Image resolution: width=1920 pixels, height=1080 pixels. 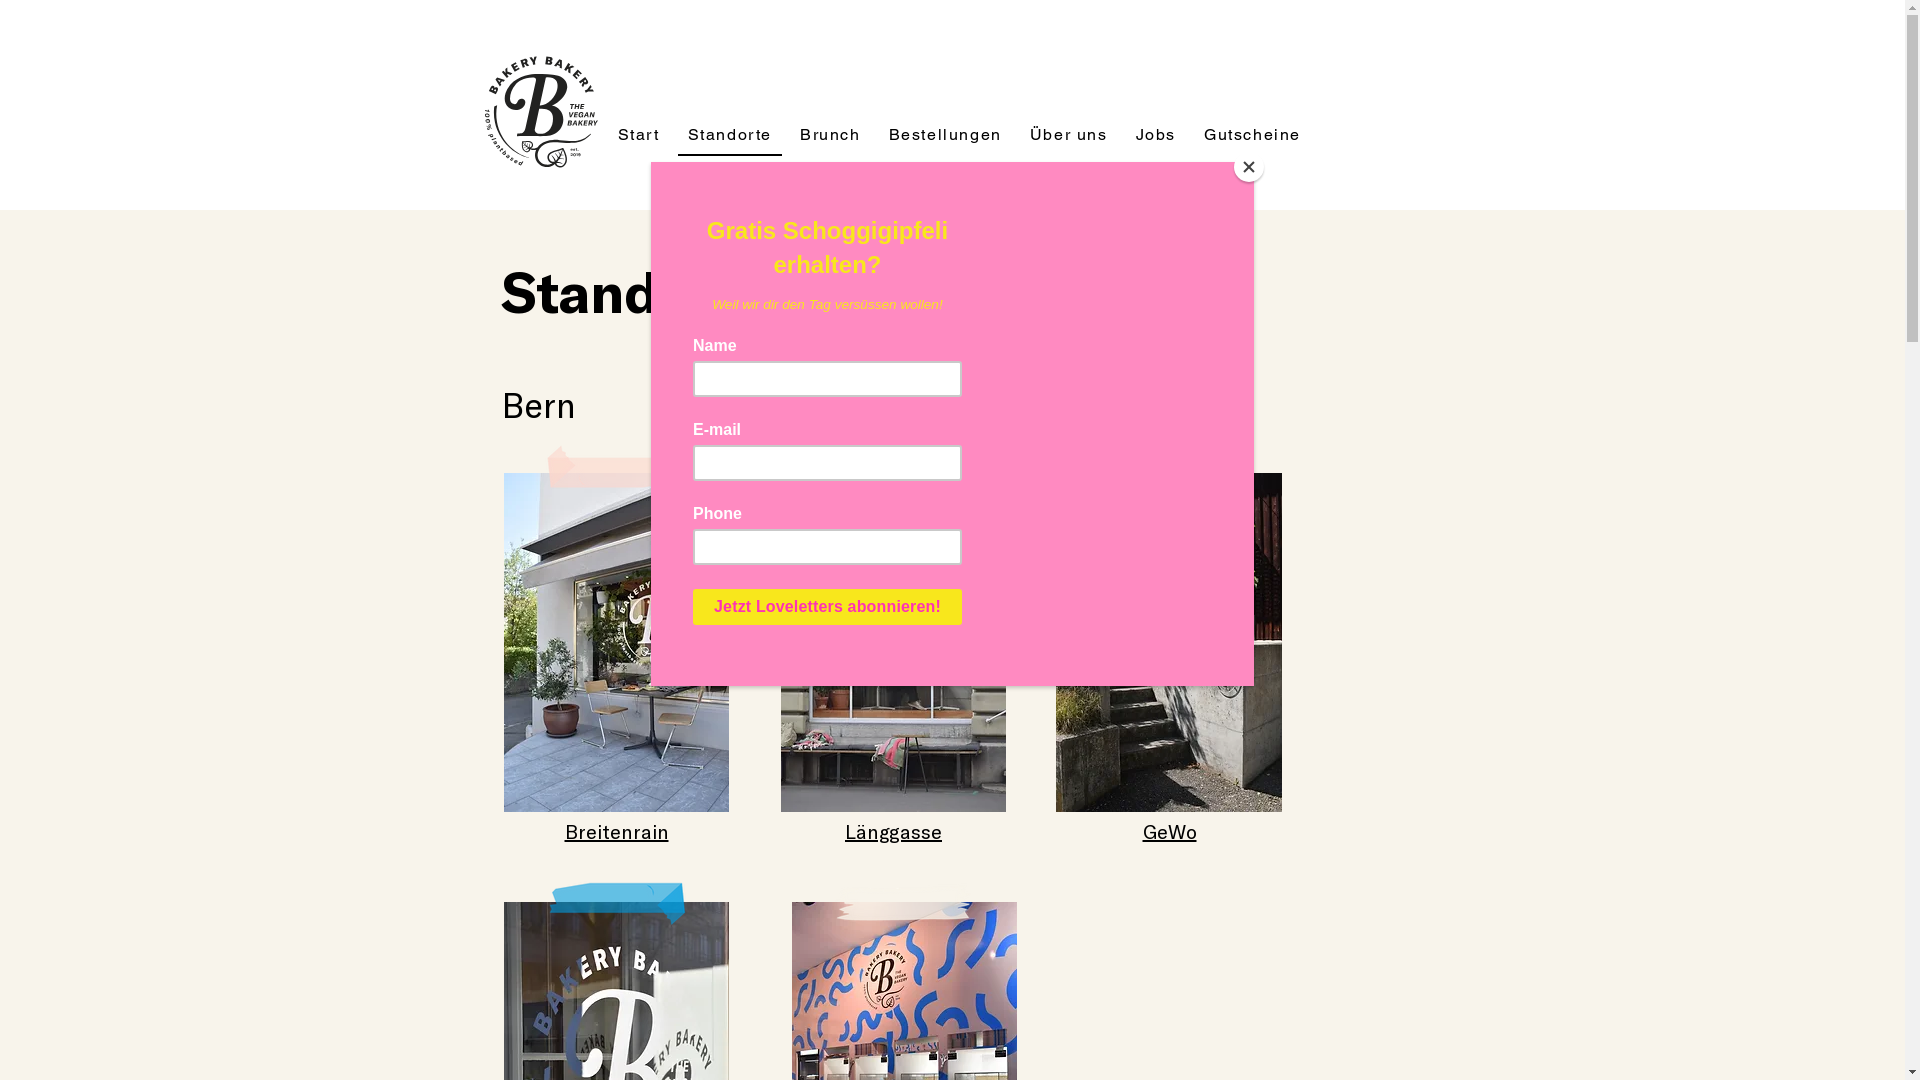 I want to click on GeWo, so click(x=1169, y=831).